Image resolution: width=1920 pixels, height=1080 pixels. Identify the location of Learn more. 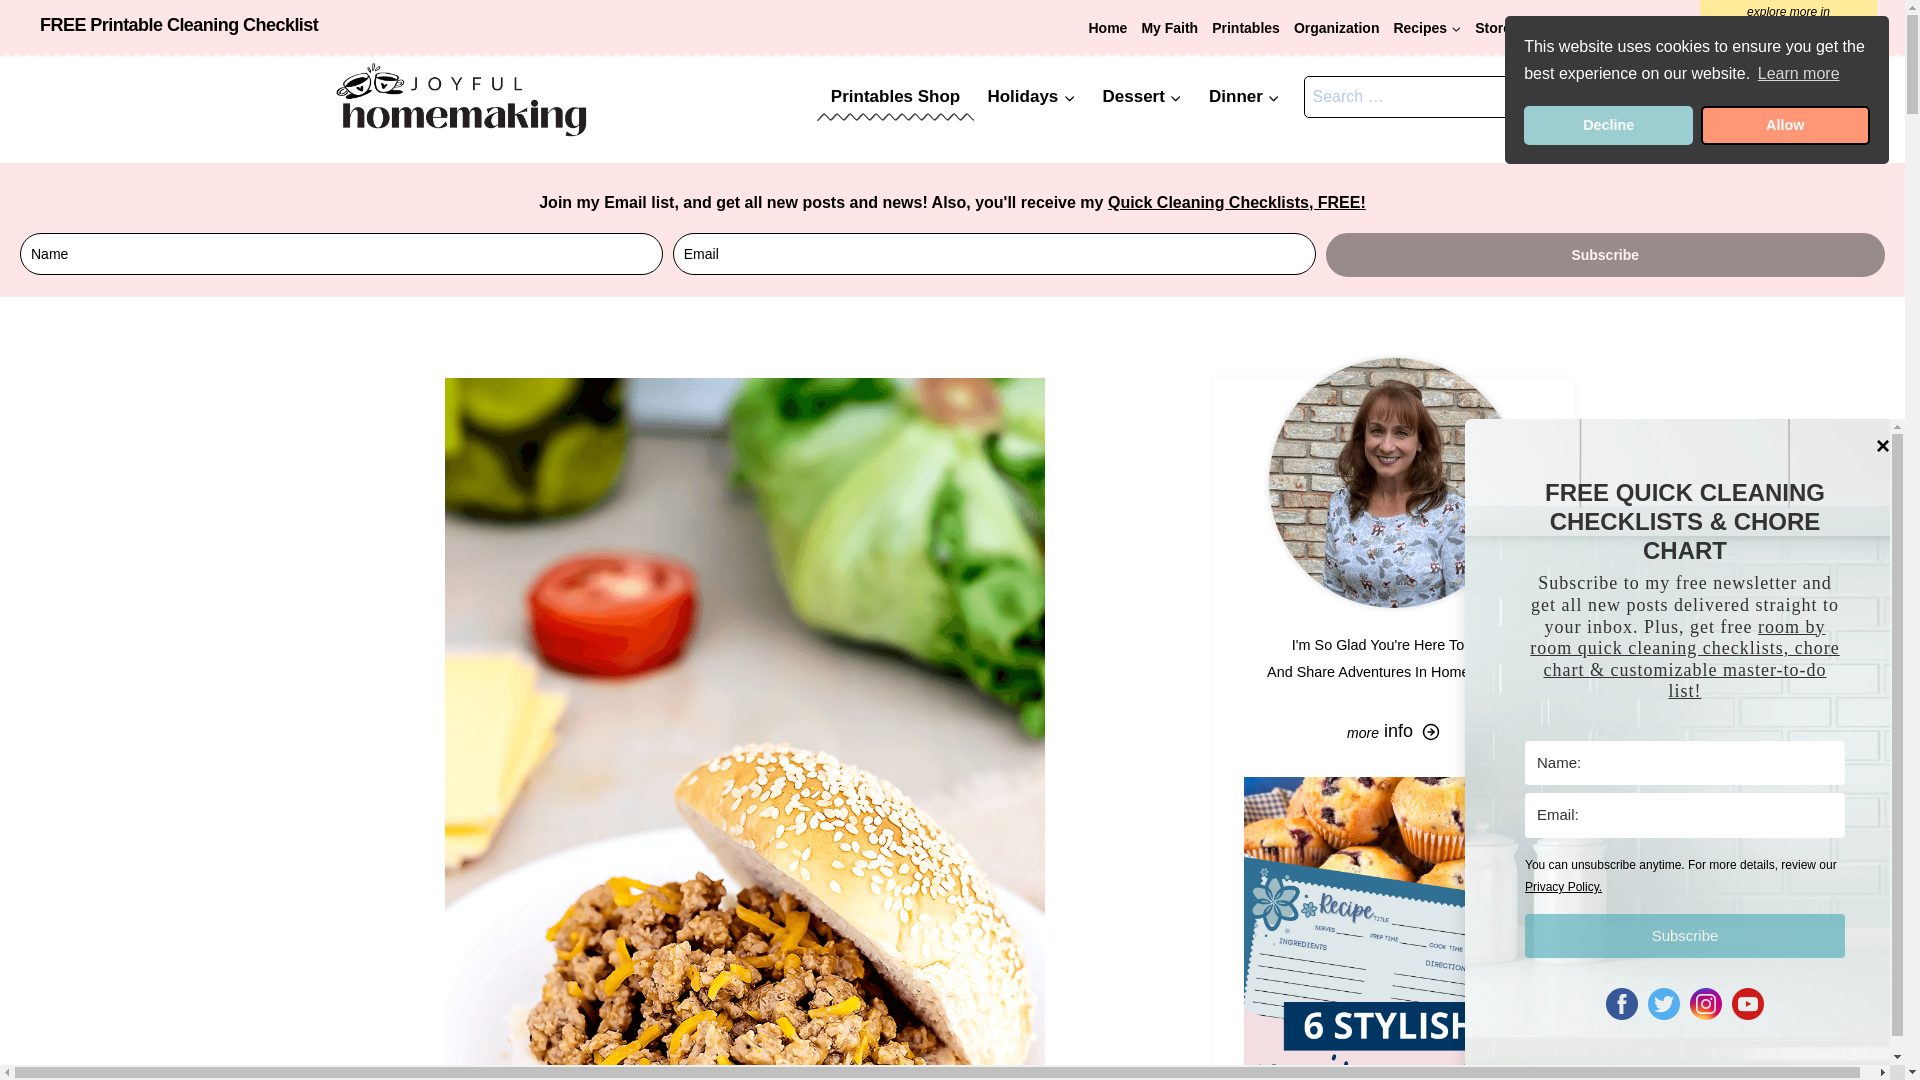
(1798, 74).